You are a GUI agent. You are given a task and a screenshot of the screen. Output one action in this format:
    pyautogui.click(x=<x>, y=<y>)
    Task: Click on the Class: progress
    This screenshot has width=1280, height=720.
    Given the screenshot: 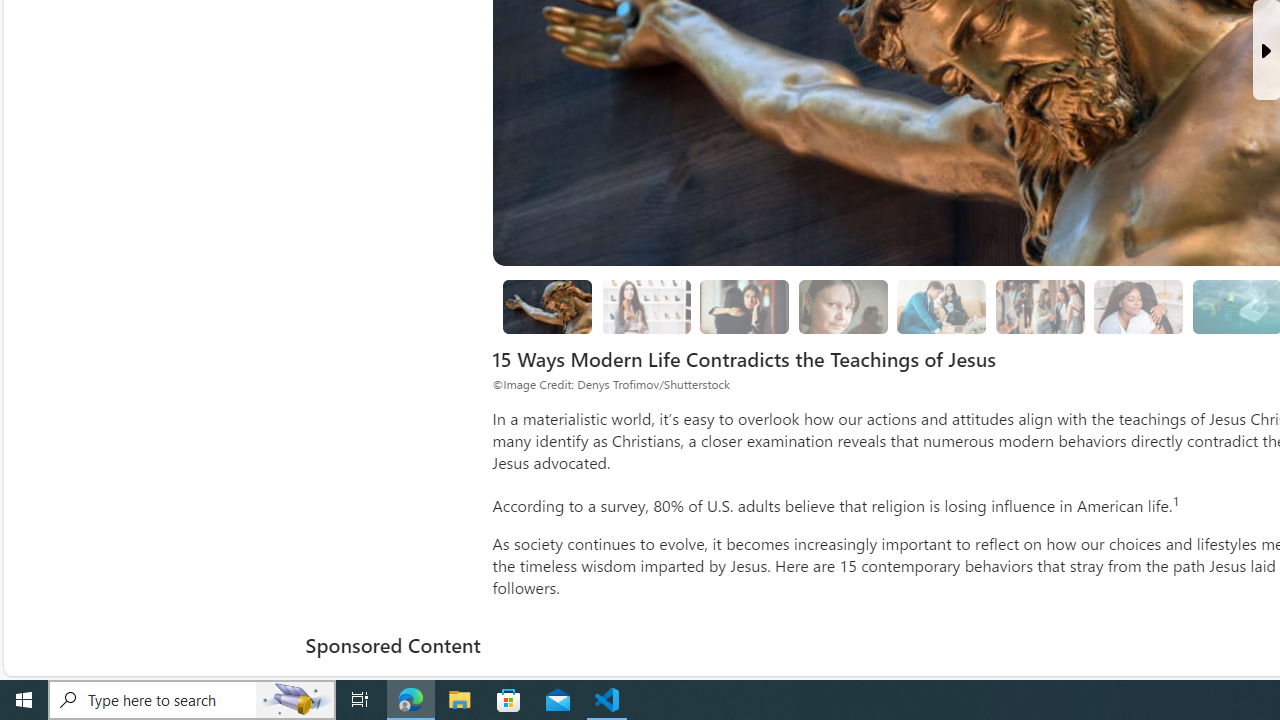 What is the action you would take?
    pyautogui.click(x=1138, y=303)
    